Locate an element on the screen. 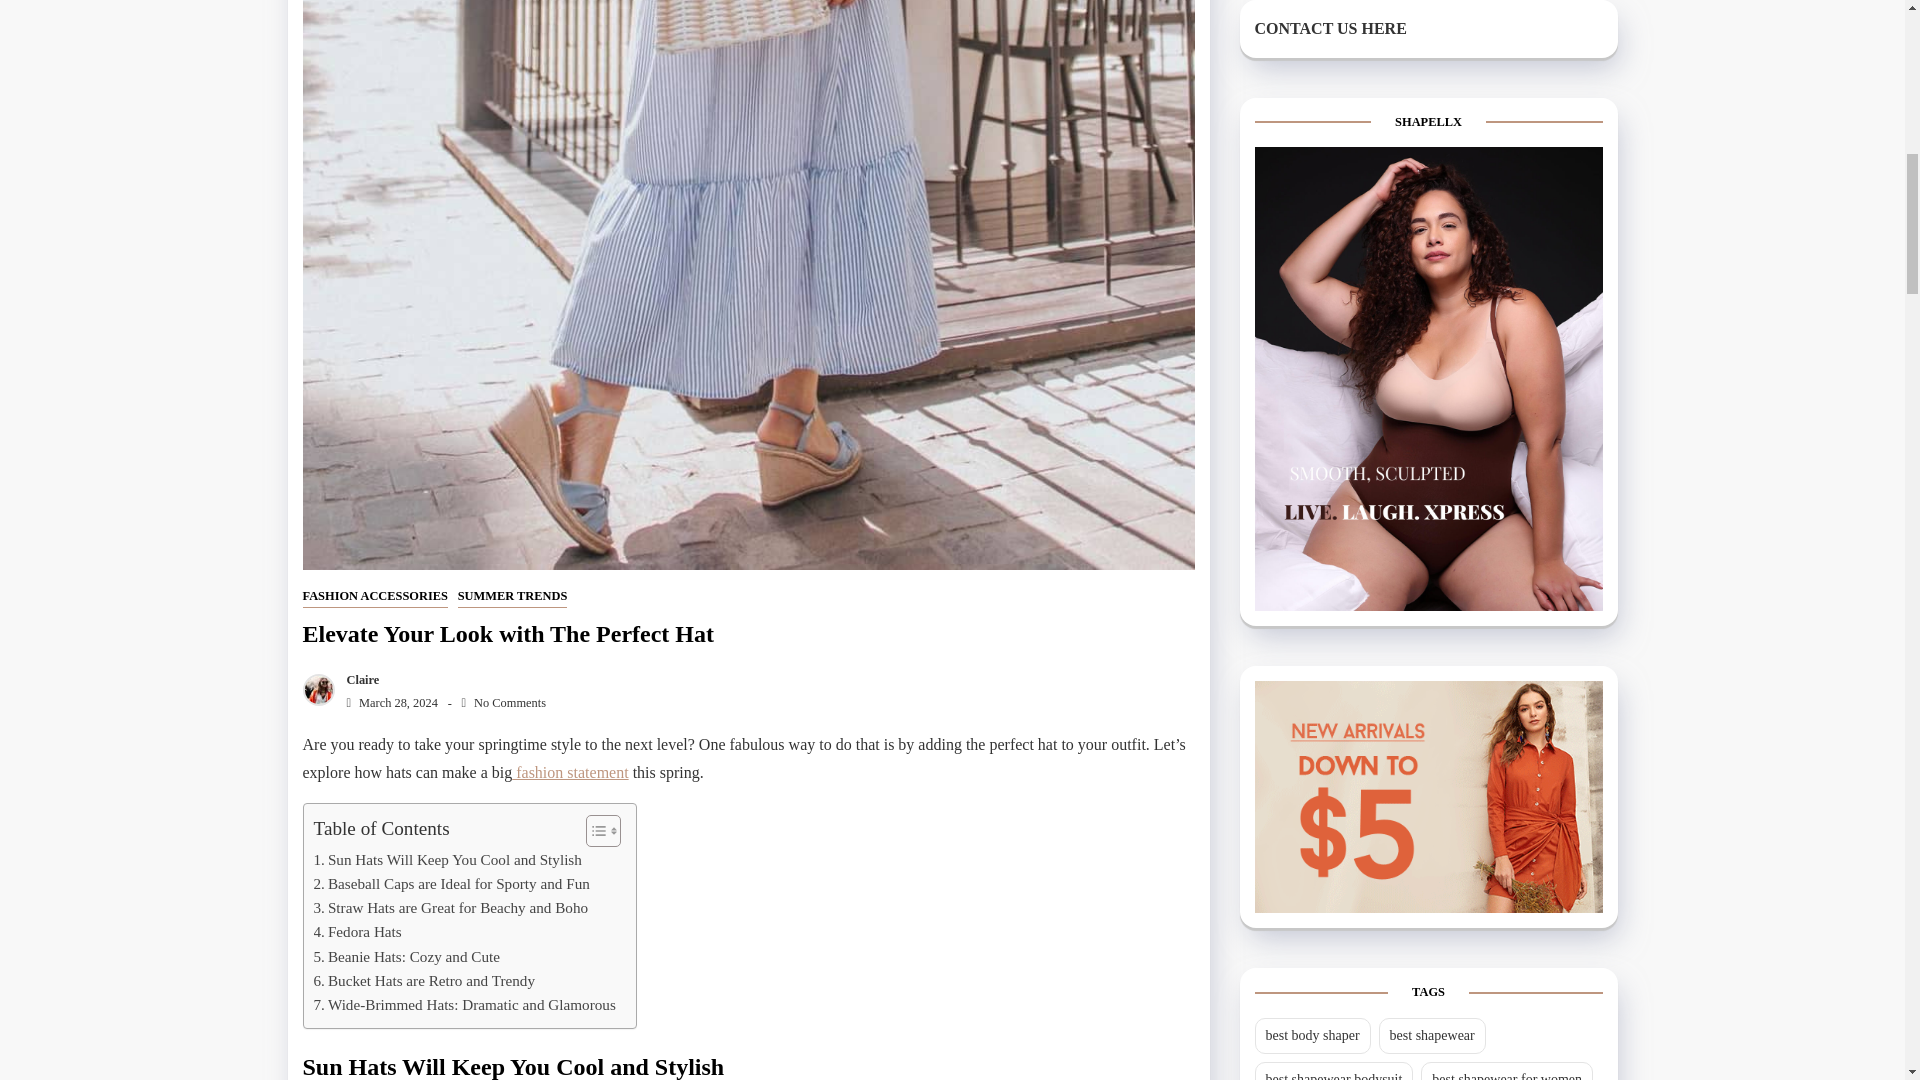  Sun Hats Will Keep You Cool and Stylish is located at coordinates (448, 859).